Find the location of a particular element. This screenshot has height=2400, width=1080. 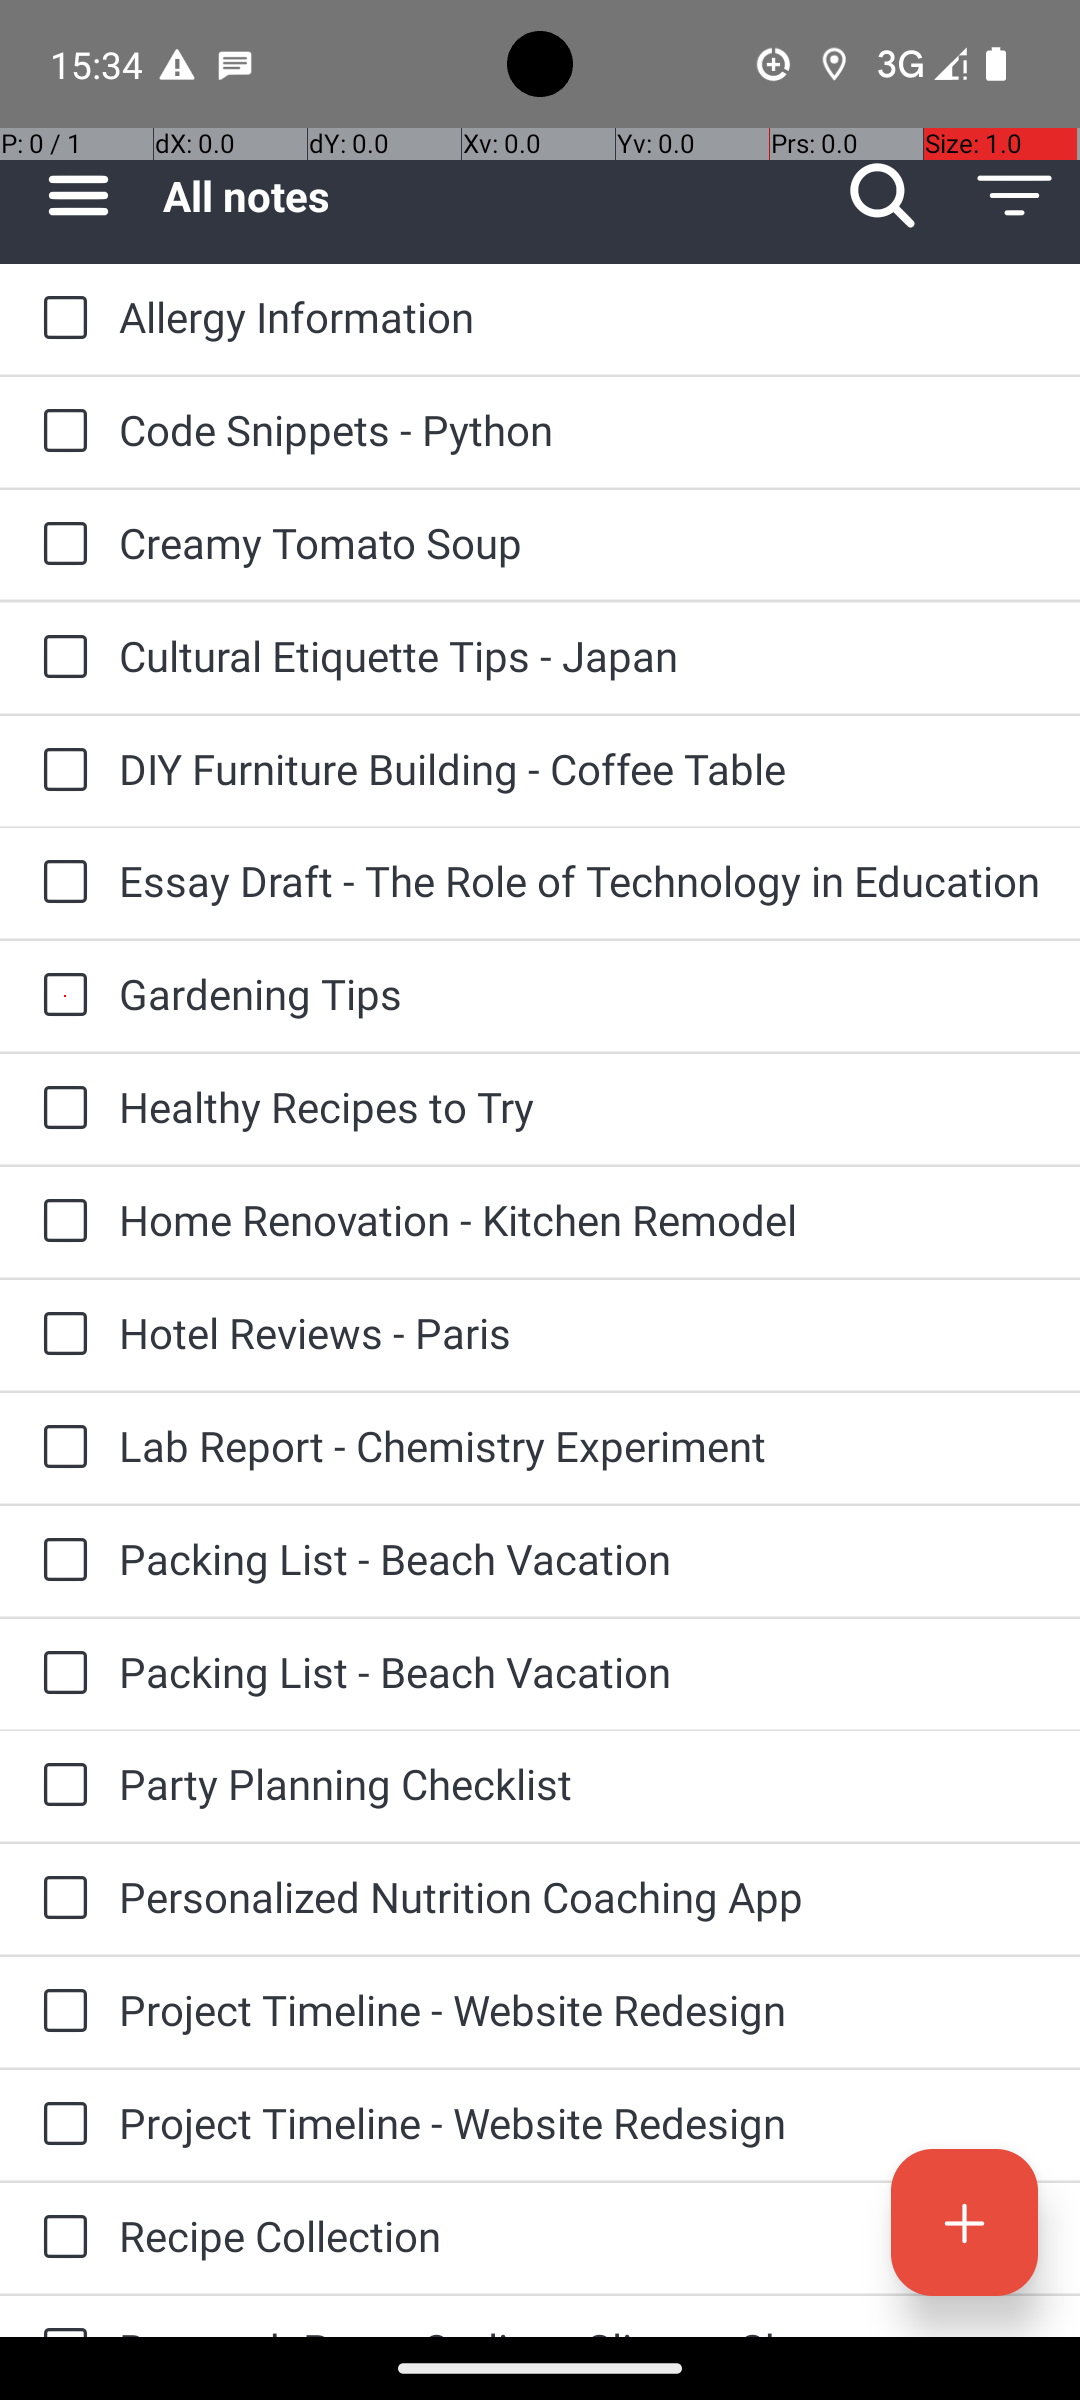

to-do: Allergy Information is located at coordinates (60, 319).